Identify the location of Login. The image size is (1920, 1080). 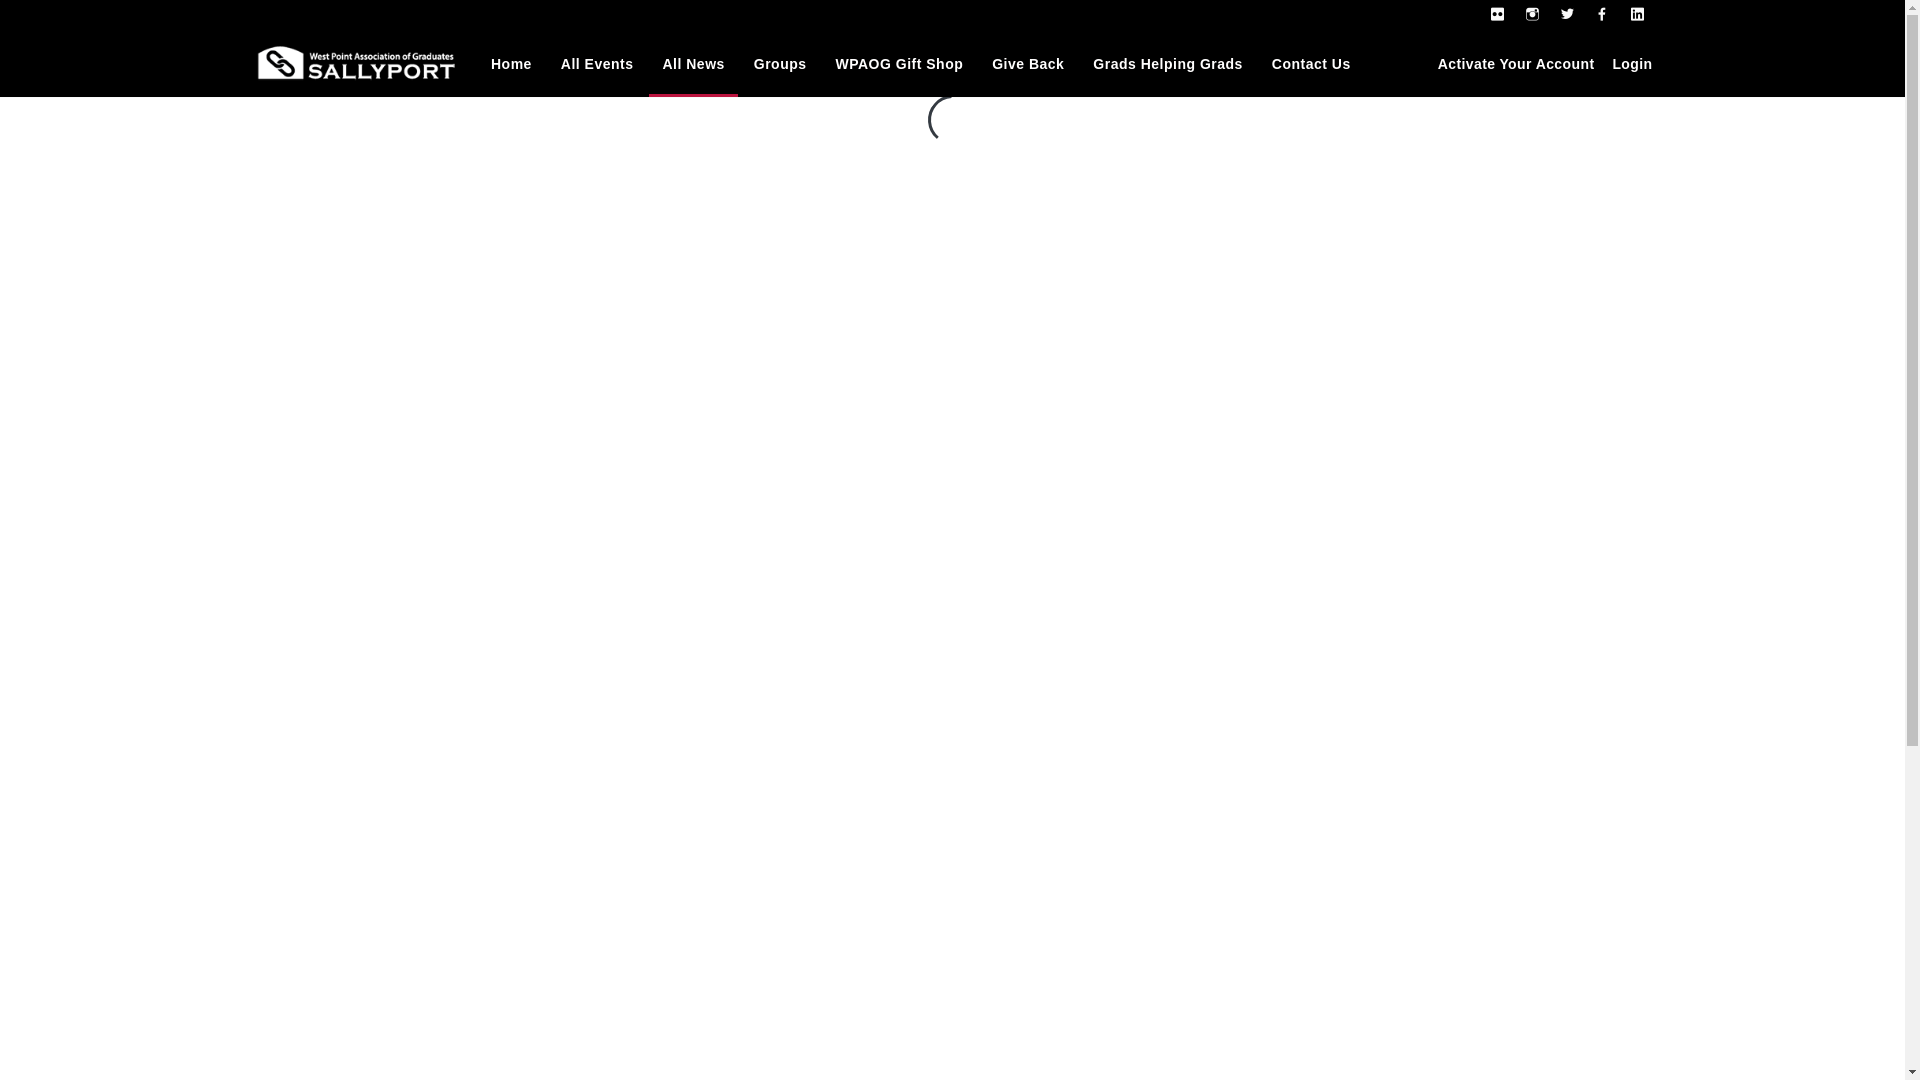
(1632, 64).